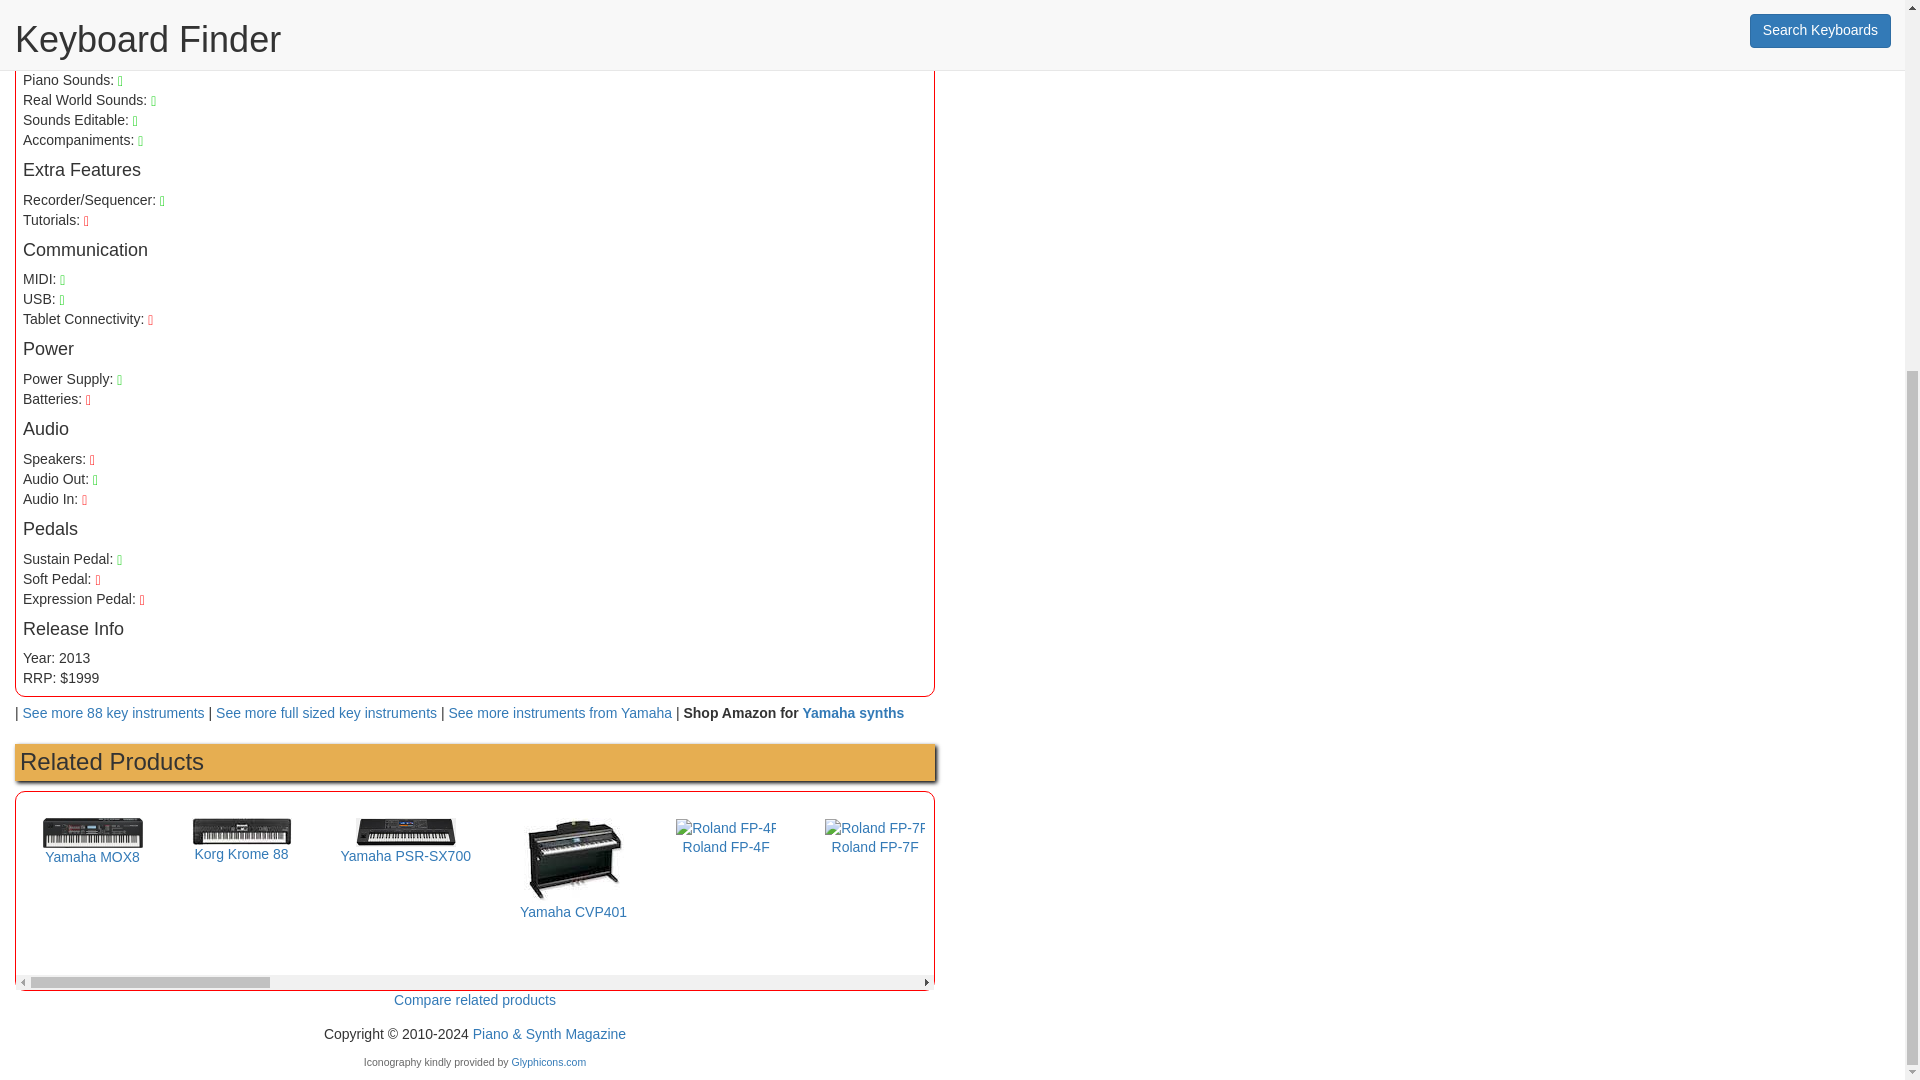 This screenshot has width=1920, height=1080. I want to click on See more instruments from Yamaha, so click(560, 713).